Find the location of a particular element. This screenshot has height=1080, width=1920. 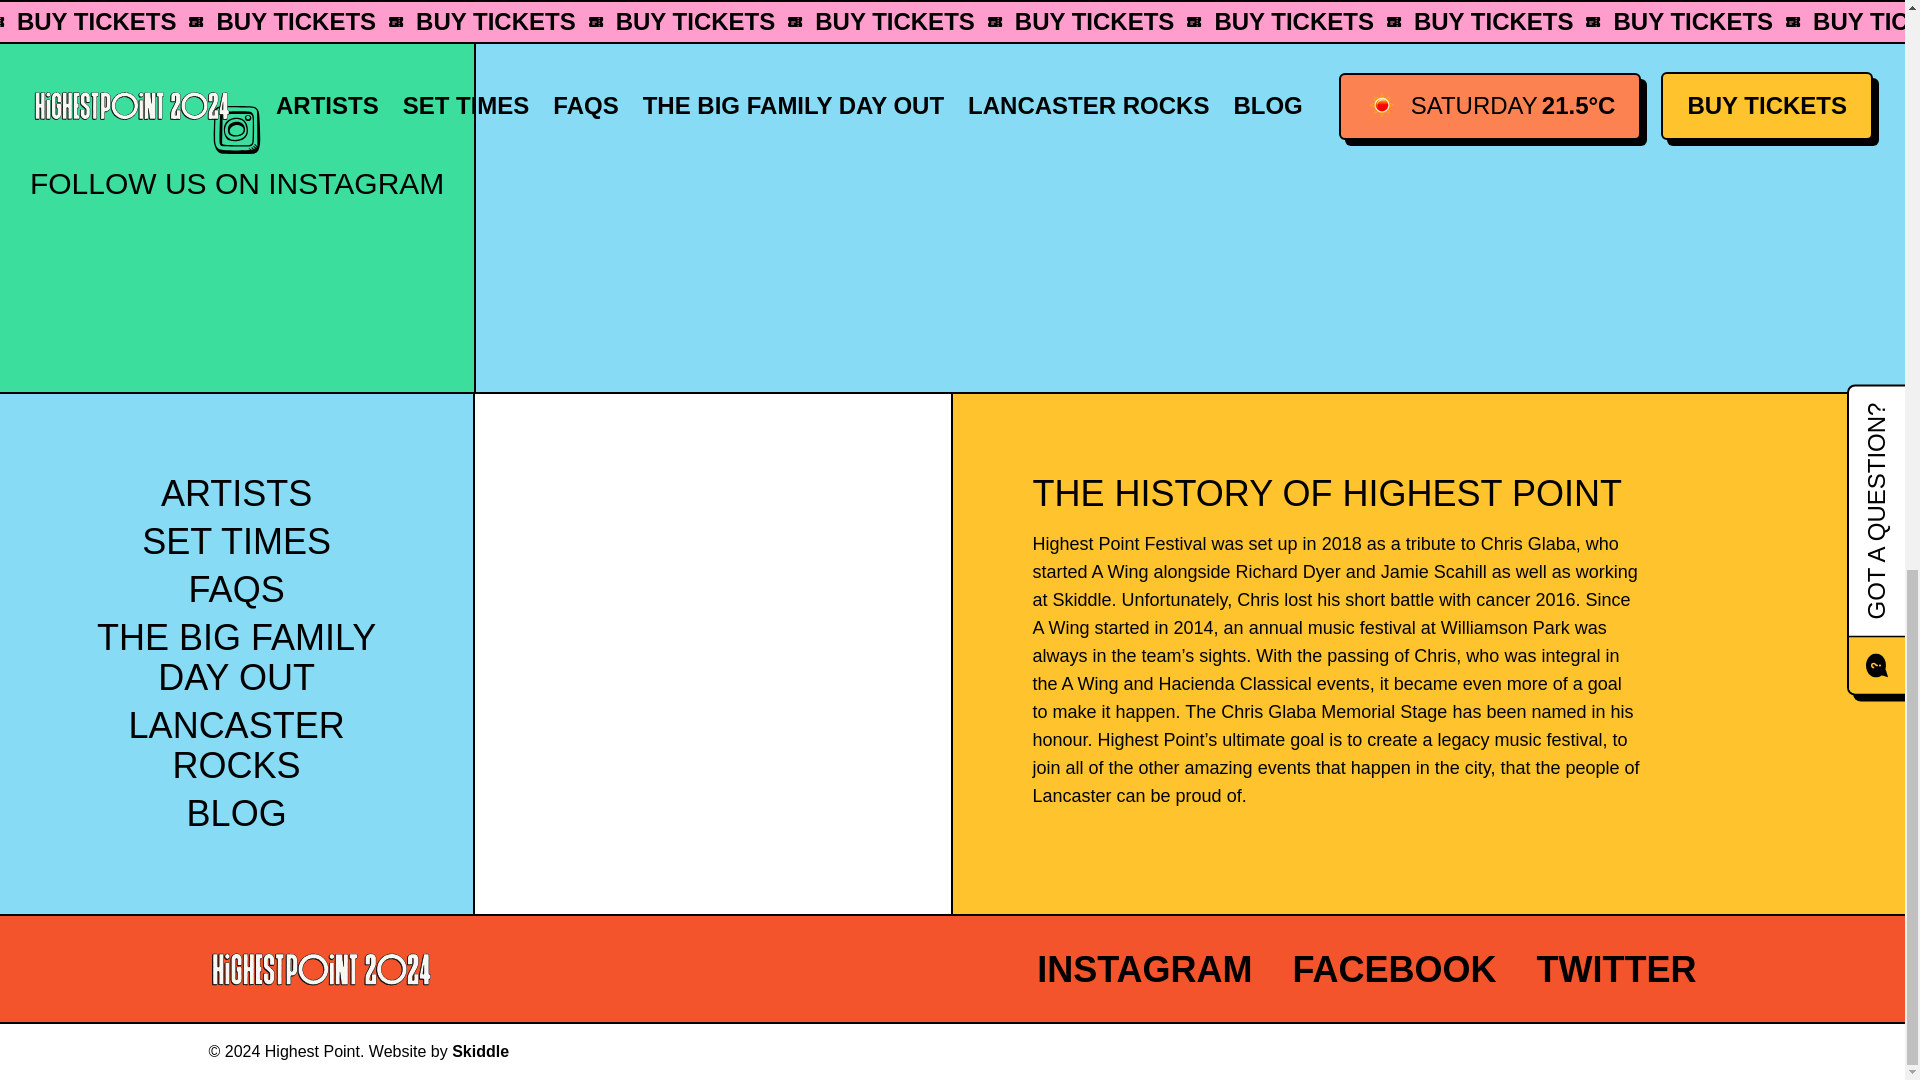

HP 23 Wordmark Off White is located at coordinates (320, 970).